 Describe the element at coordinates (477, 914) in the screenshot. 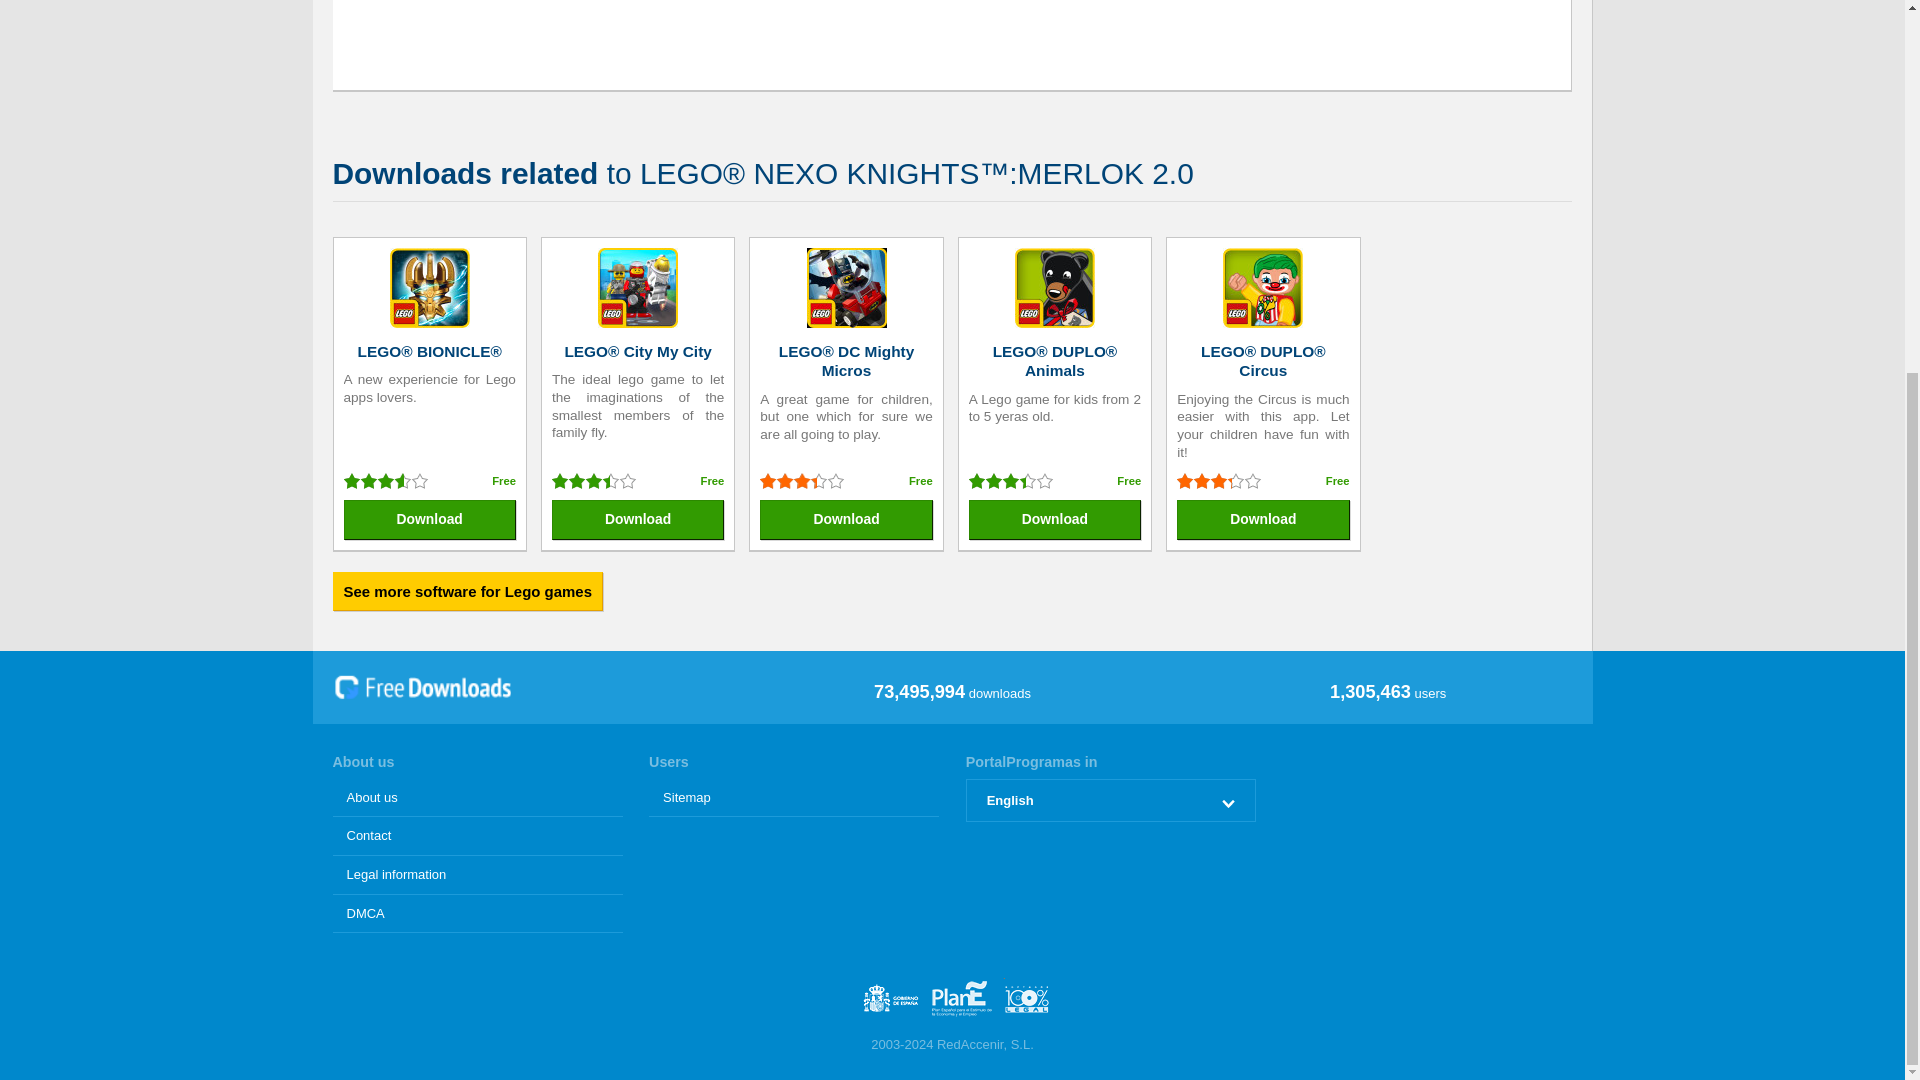

I see `DMCA` at that location.